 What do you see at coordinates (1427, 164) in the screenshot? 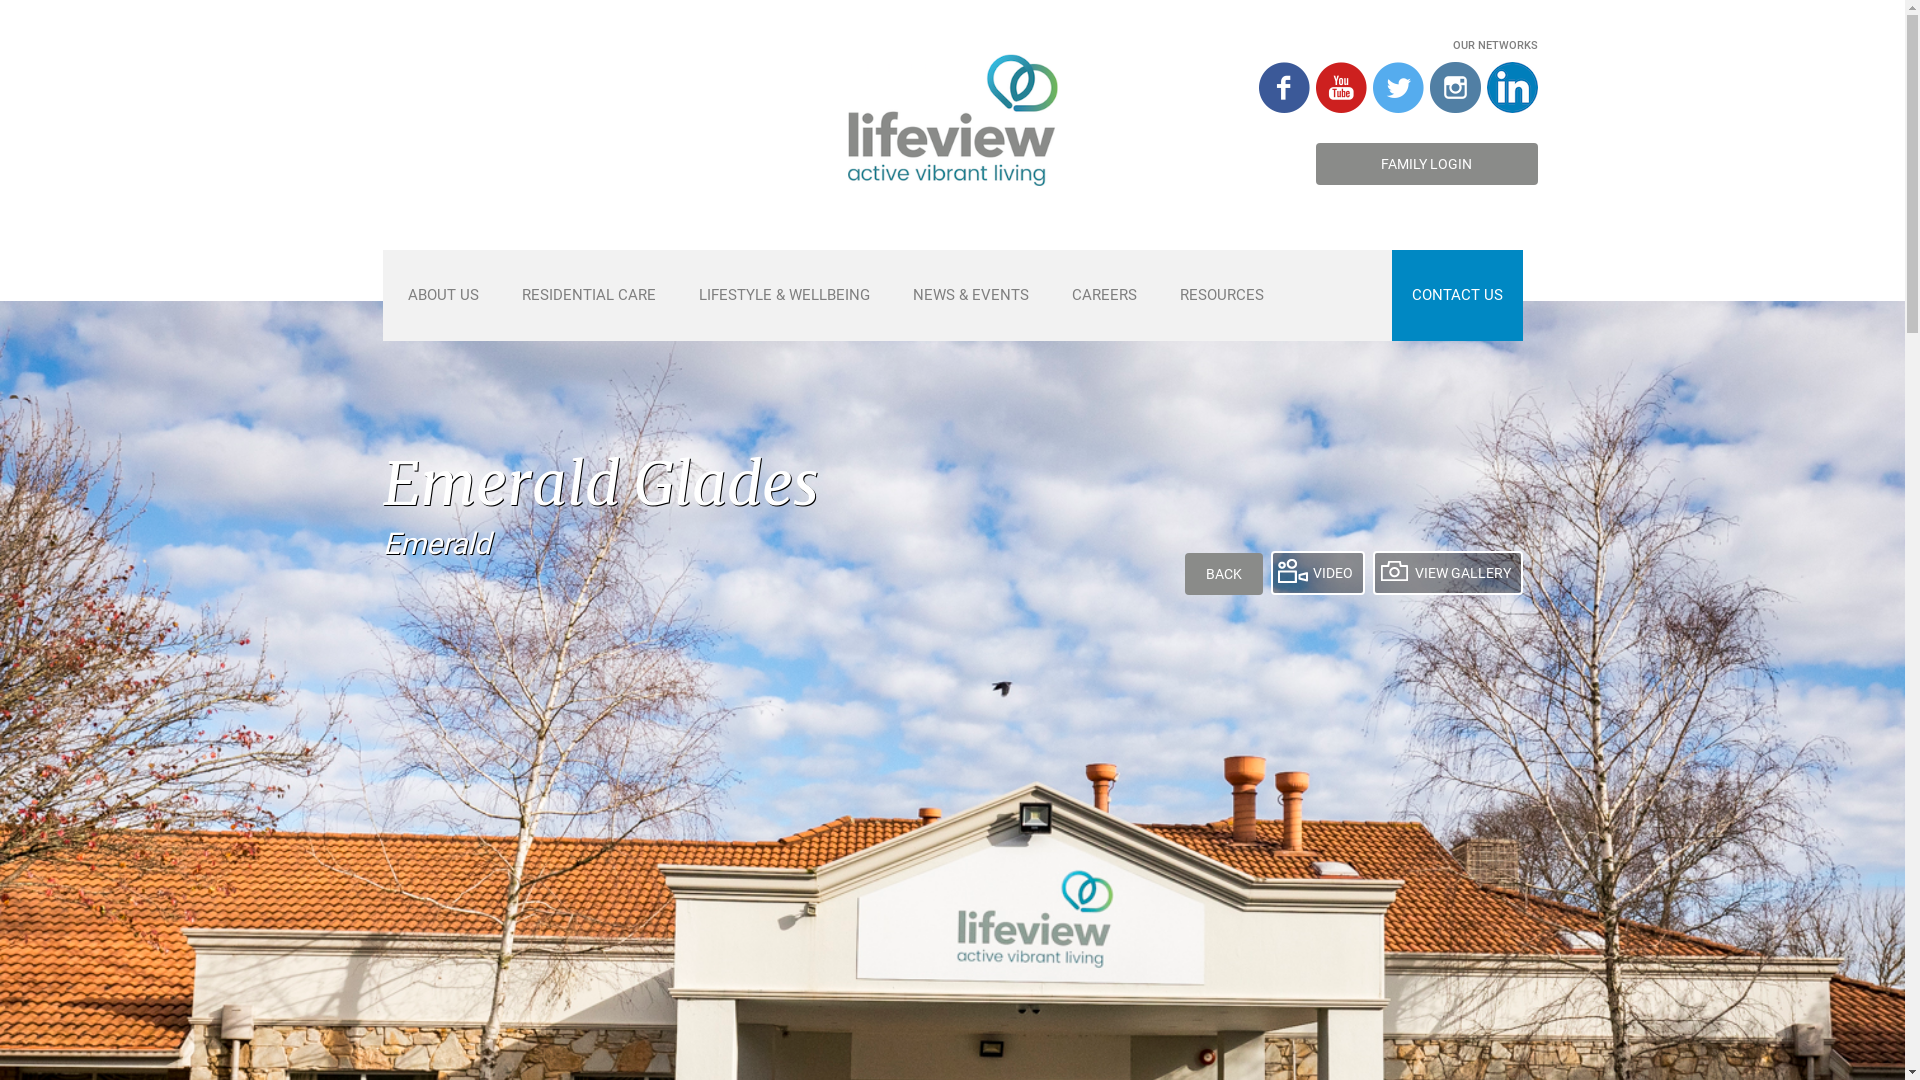
I see `FAMILY LOGIN` at bounding box center [1427, 164].